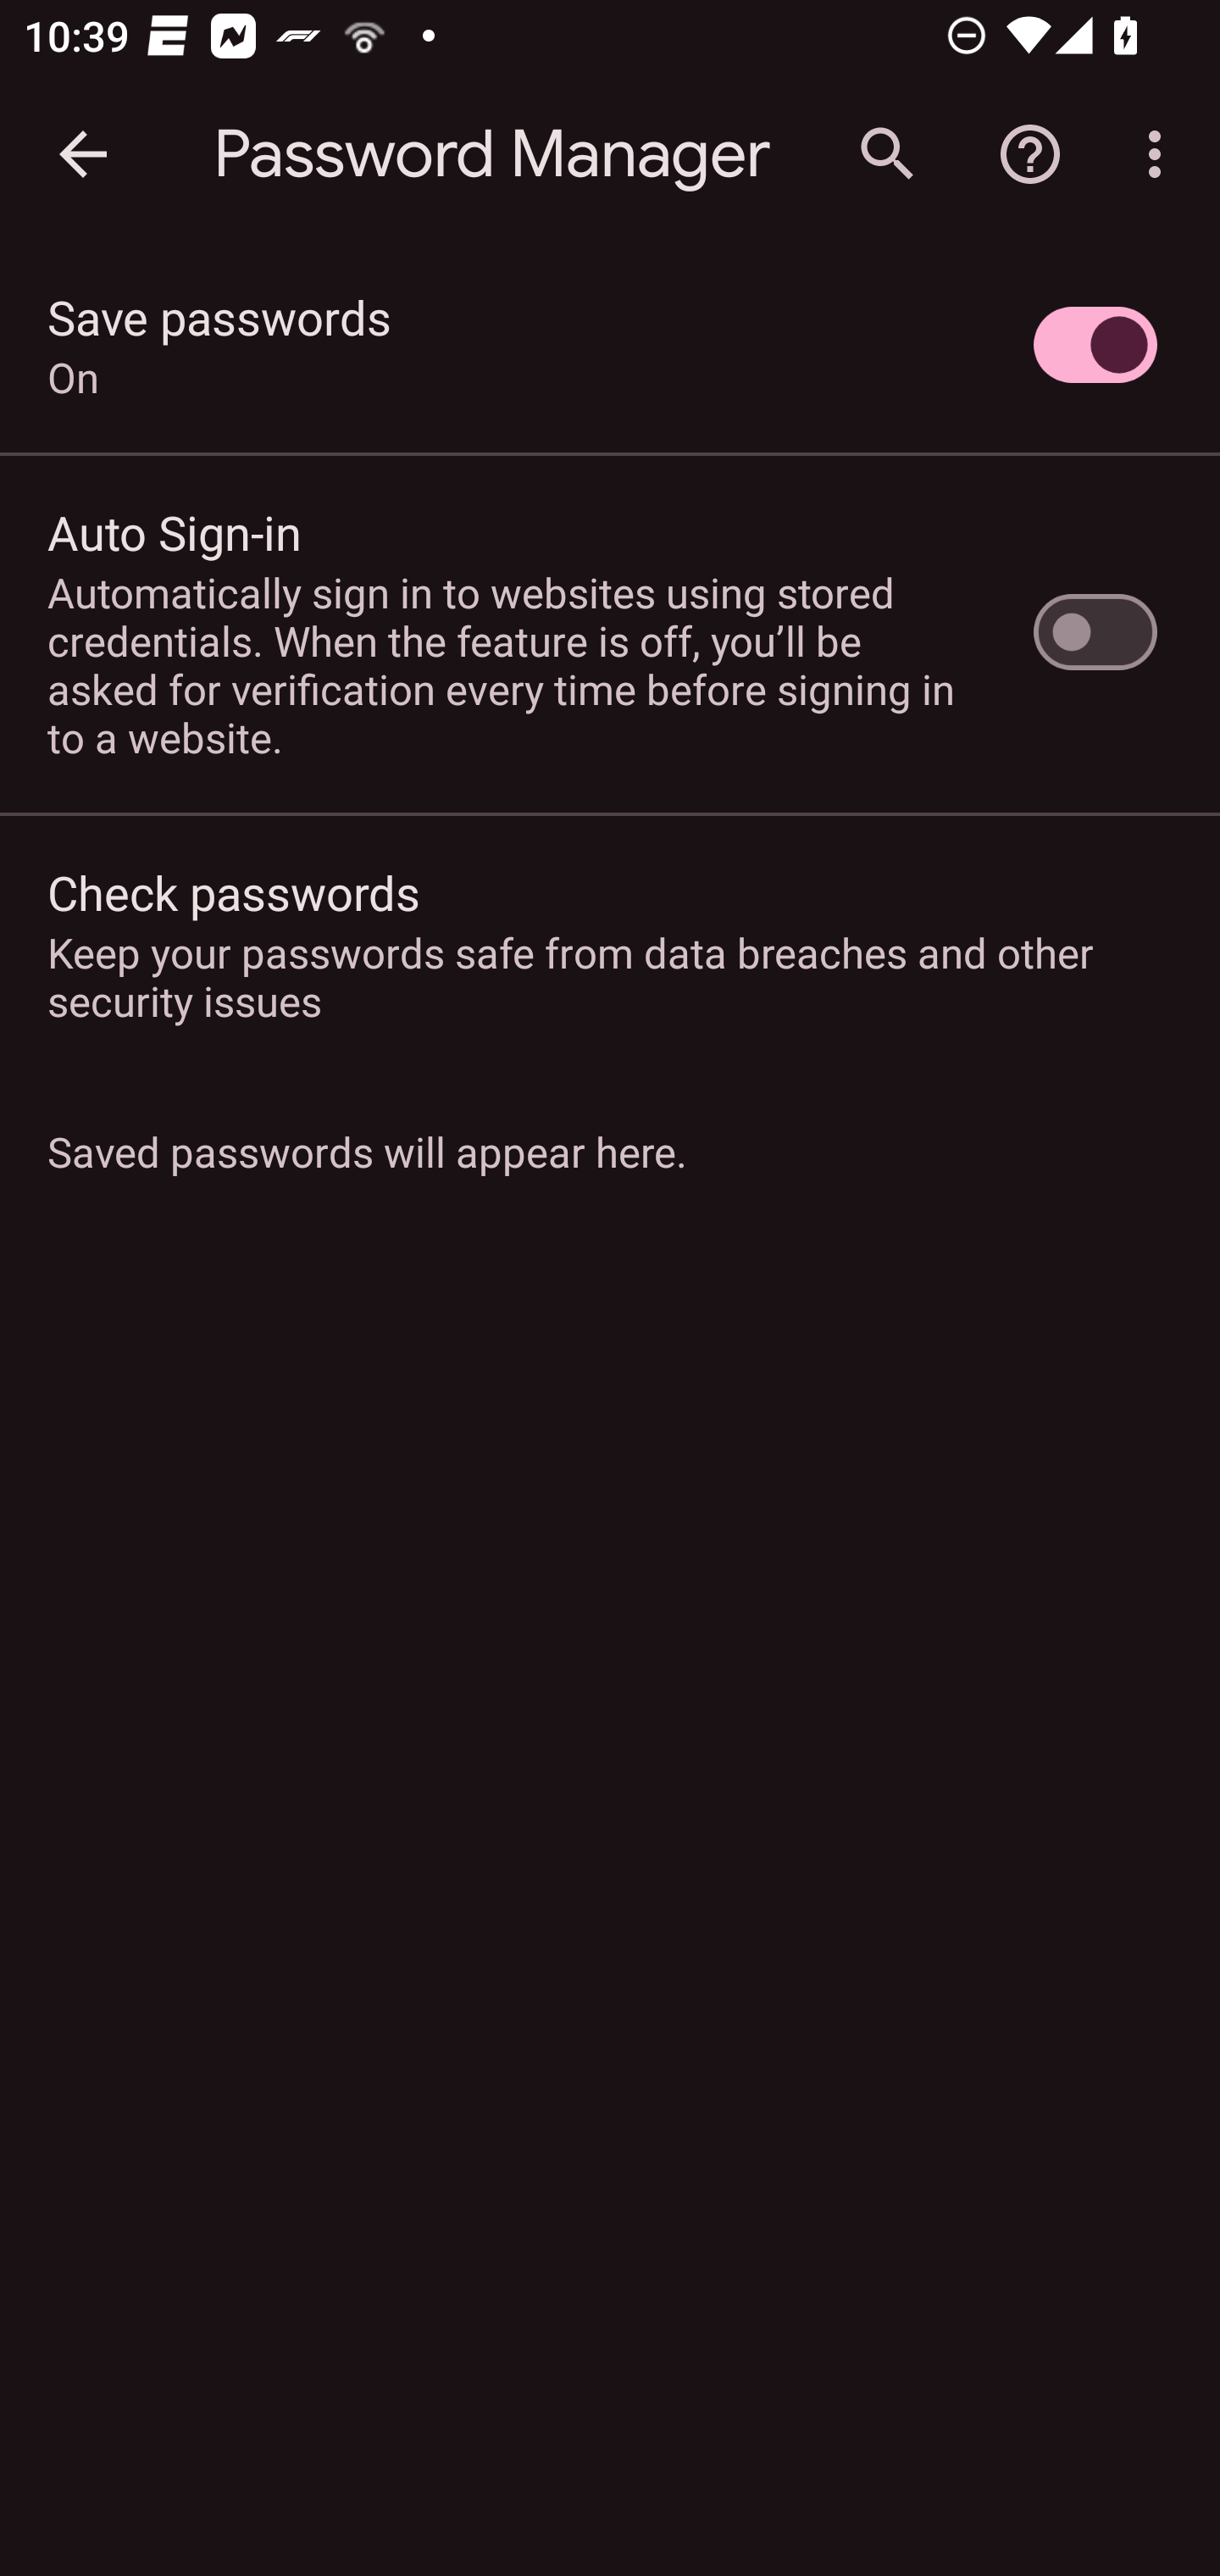 The image size is (1220, 2576). I want to click on Save passwords On, so click(610, 345).